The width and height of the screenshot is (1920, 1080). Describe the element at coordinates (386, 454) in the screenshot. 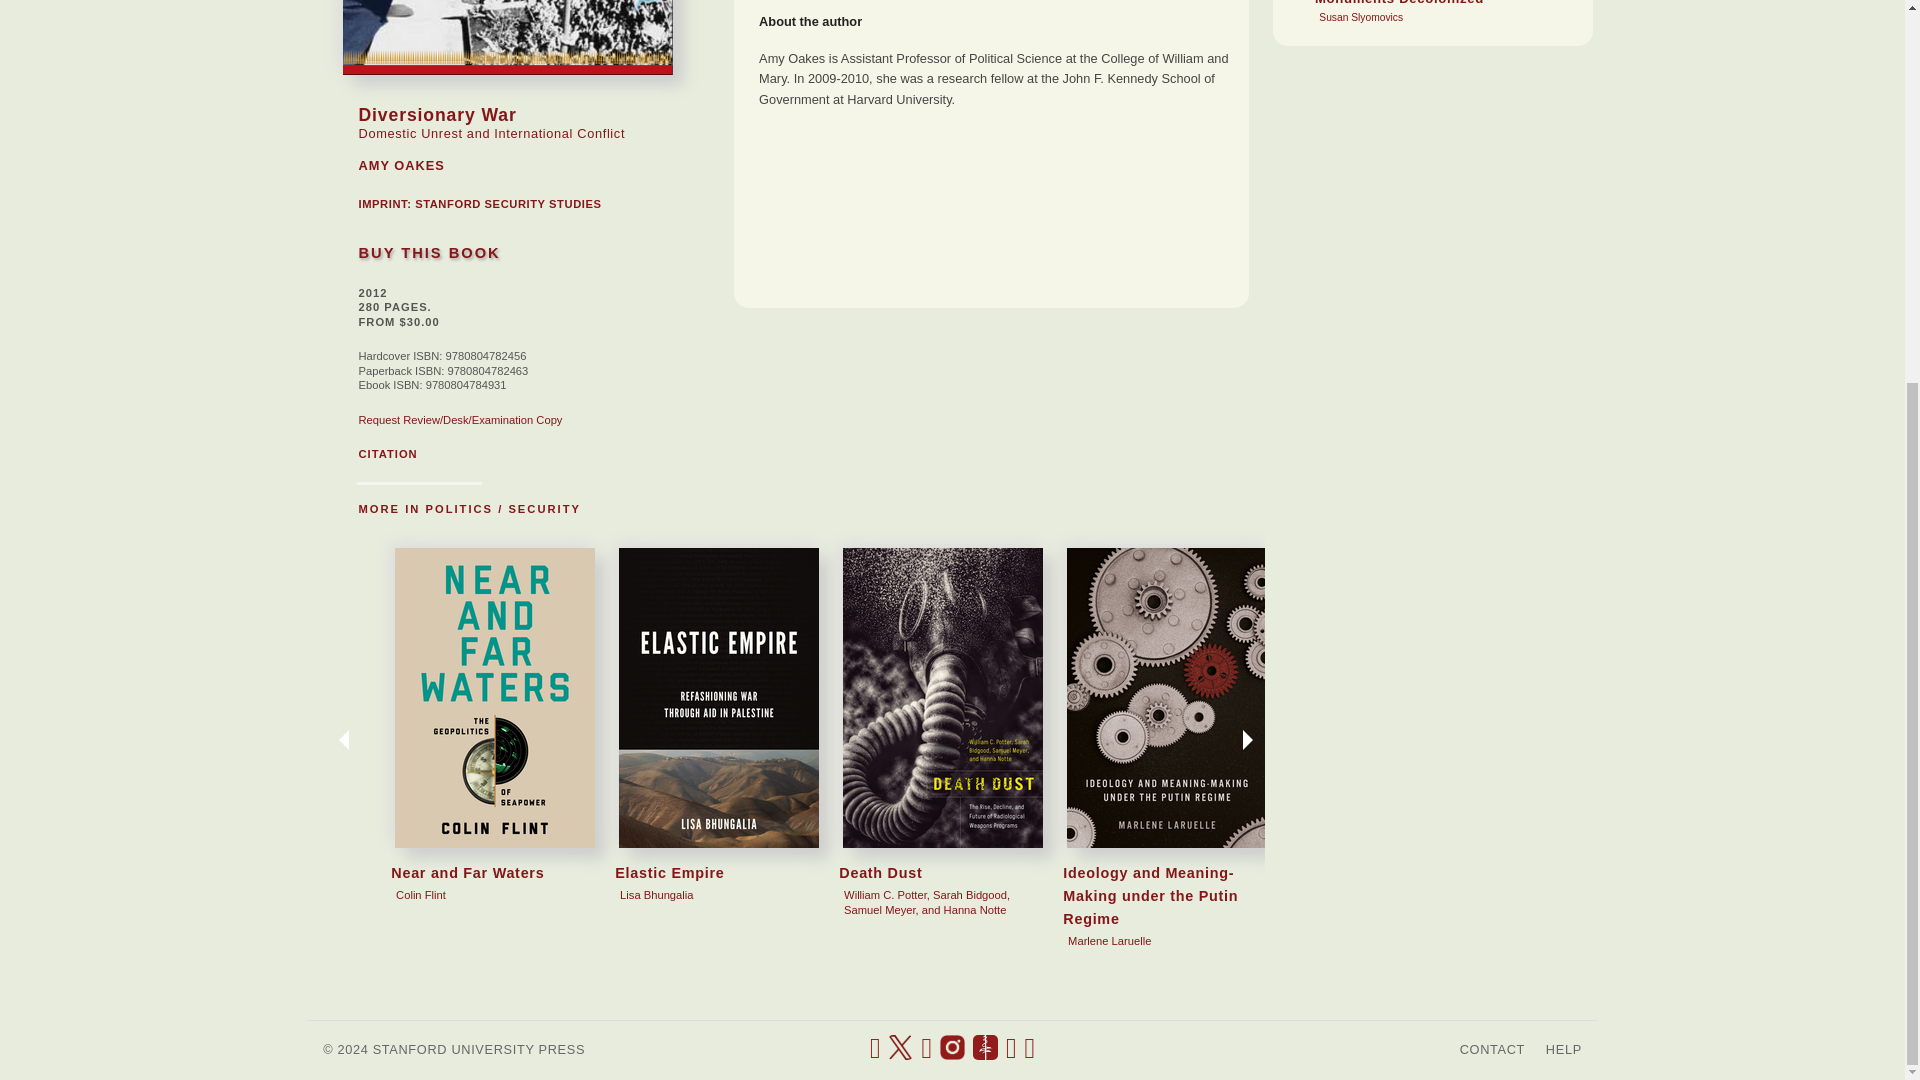

I see `CITATION` at that location.